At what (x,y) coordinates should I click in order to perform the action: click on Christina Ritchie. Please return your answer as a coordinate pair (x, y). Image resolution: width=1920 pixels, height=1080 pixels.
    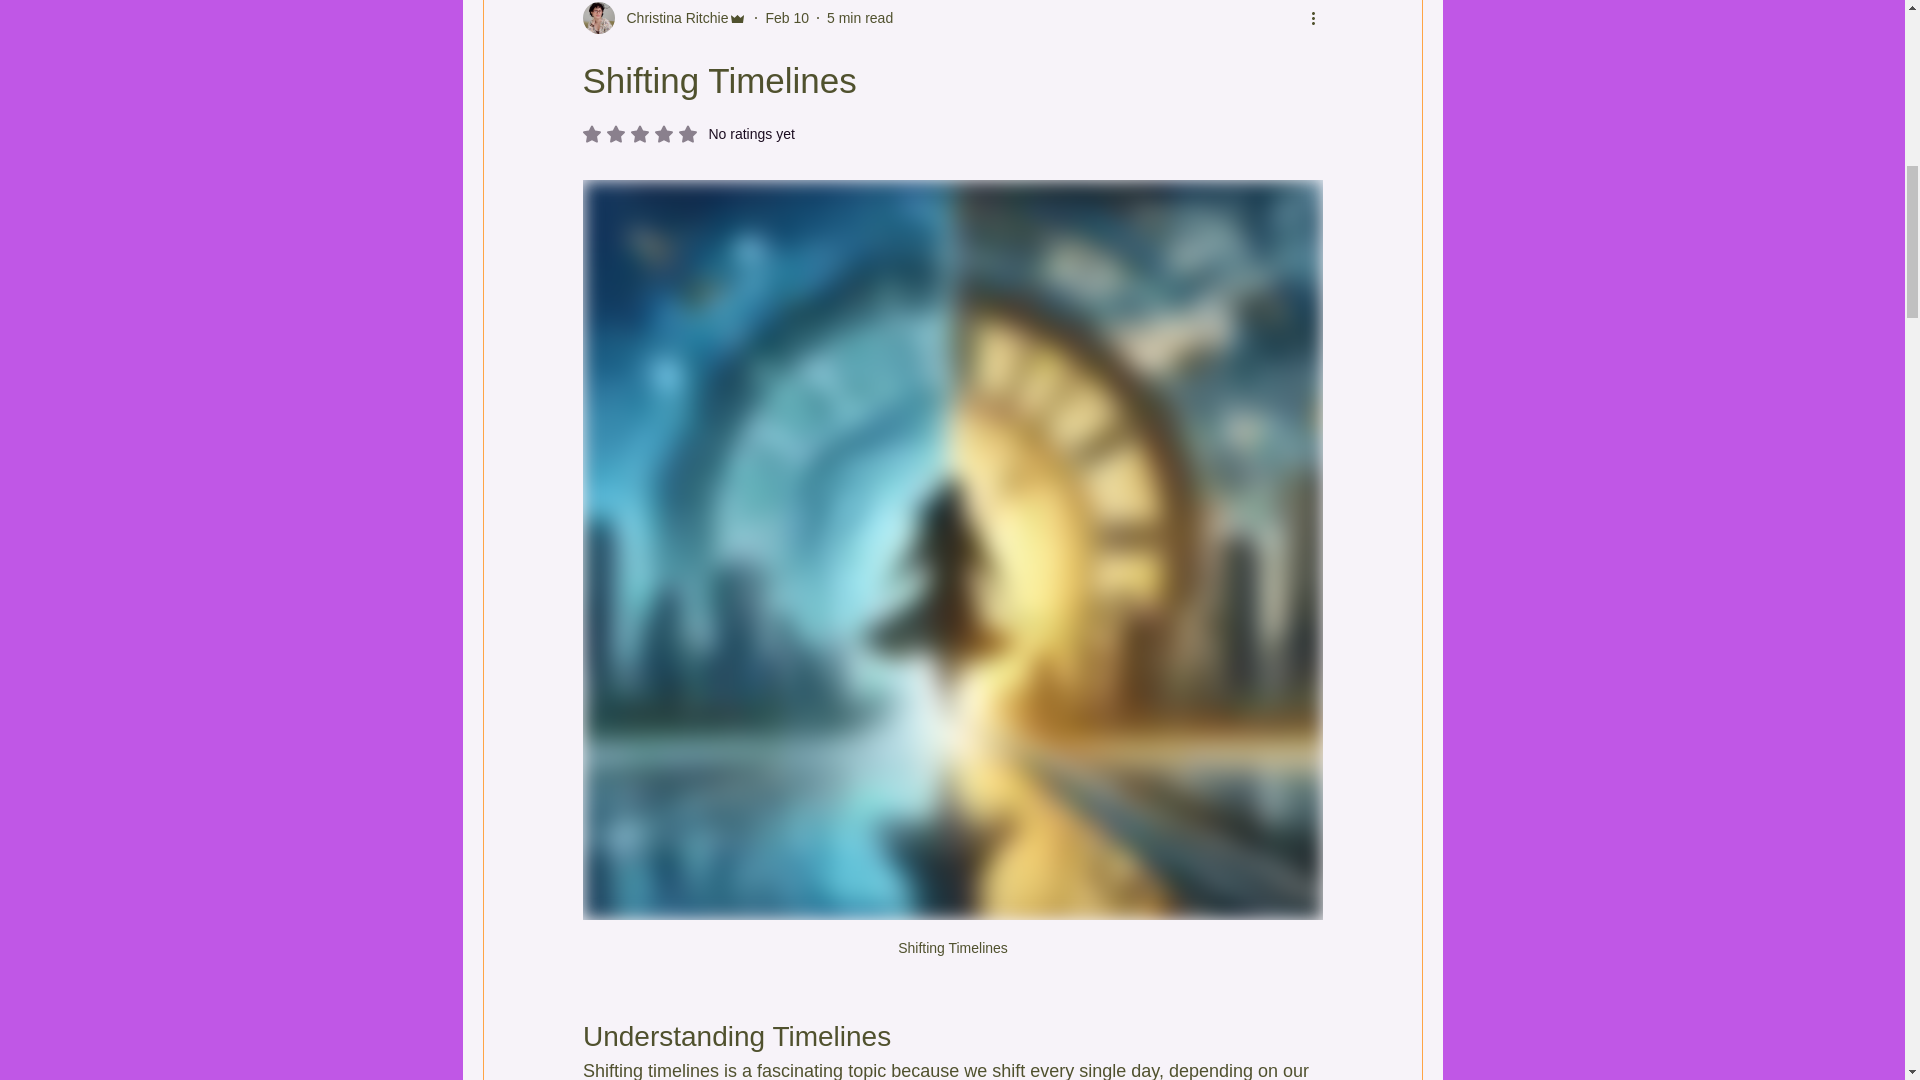
    Looking at the image, I should click on (860, 17).